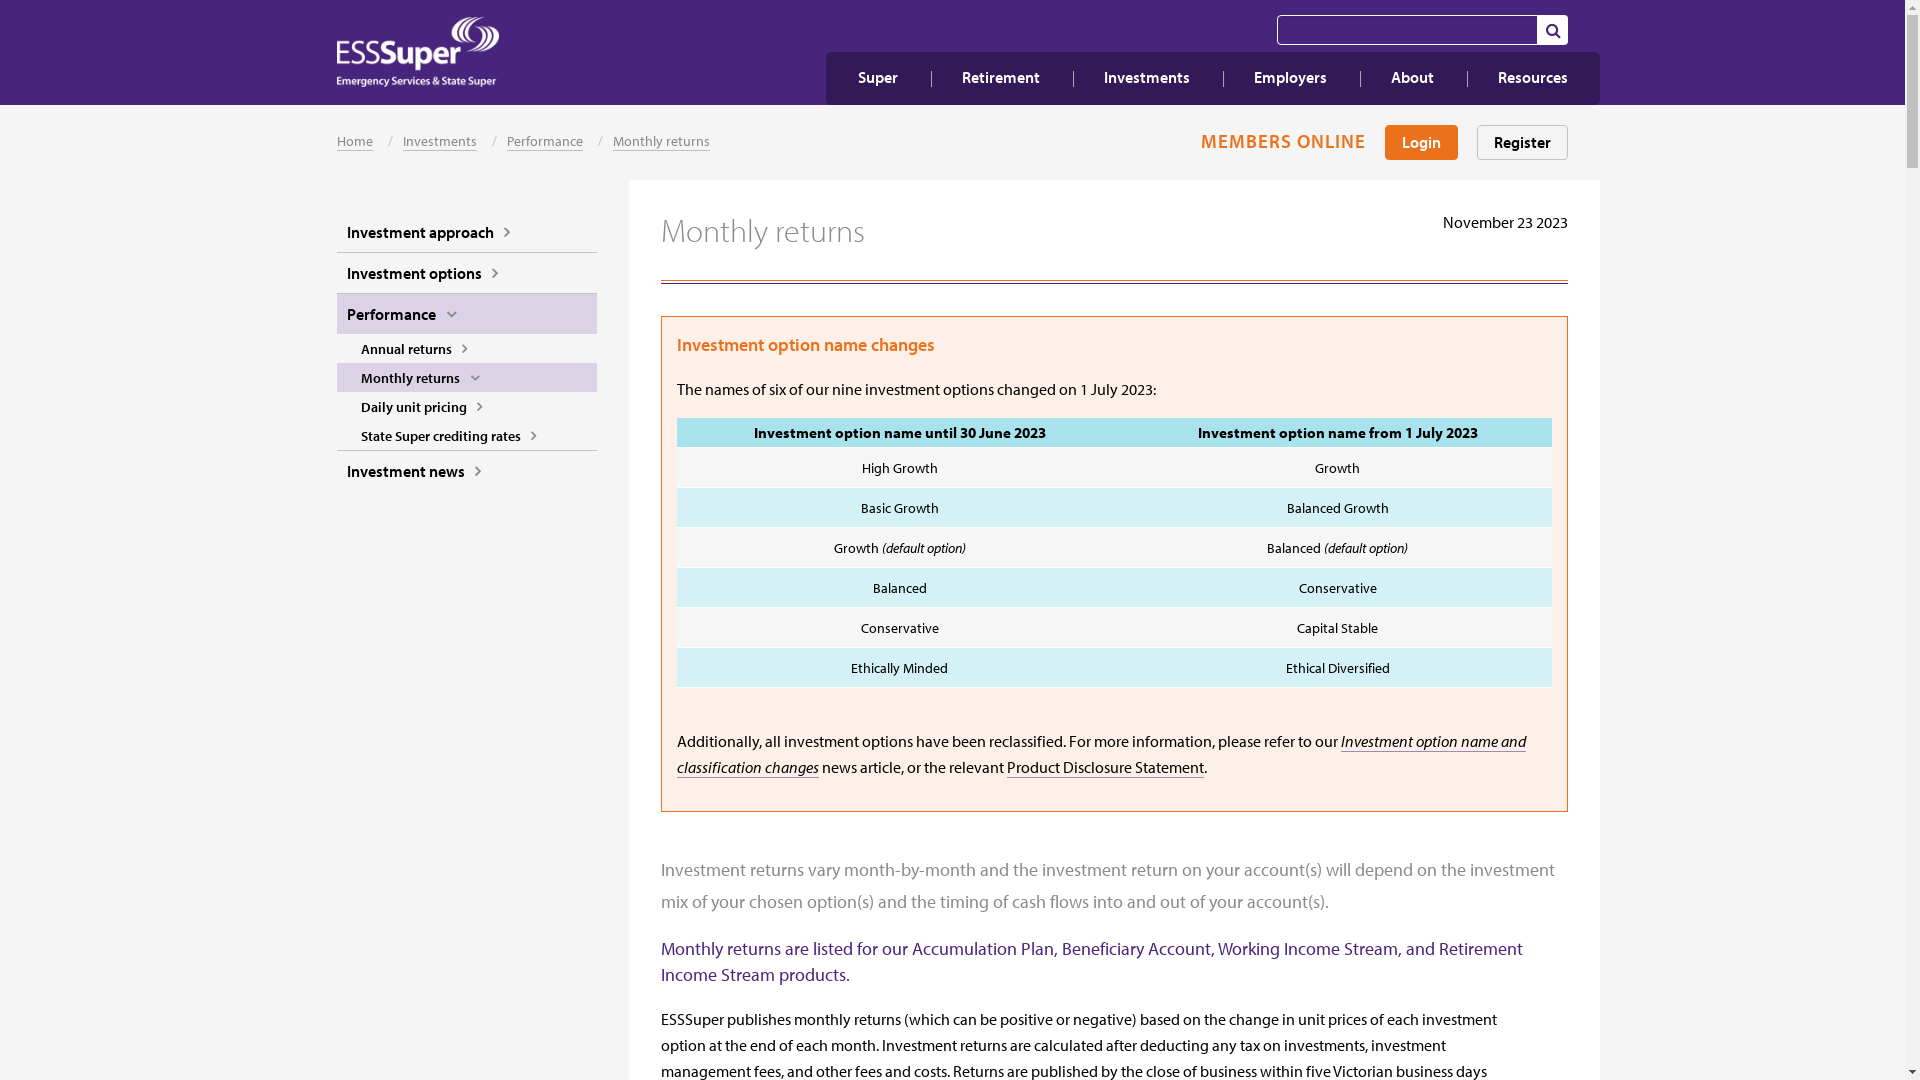  I want to click on Product Disclosure Statement, so click(1106, 768).